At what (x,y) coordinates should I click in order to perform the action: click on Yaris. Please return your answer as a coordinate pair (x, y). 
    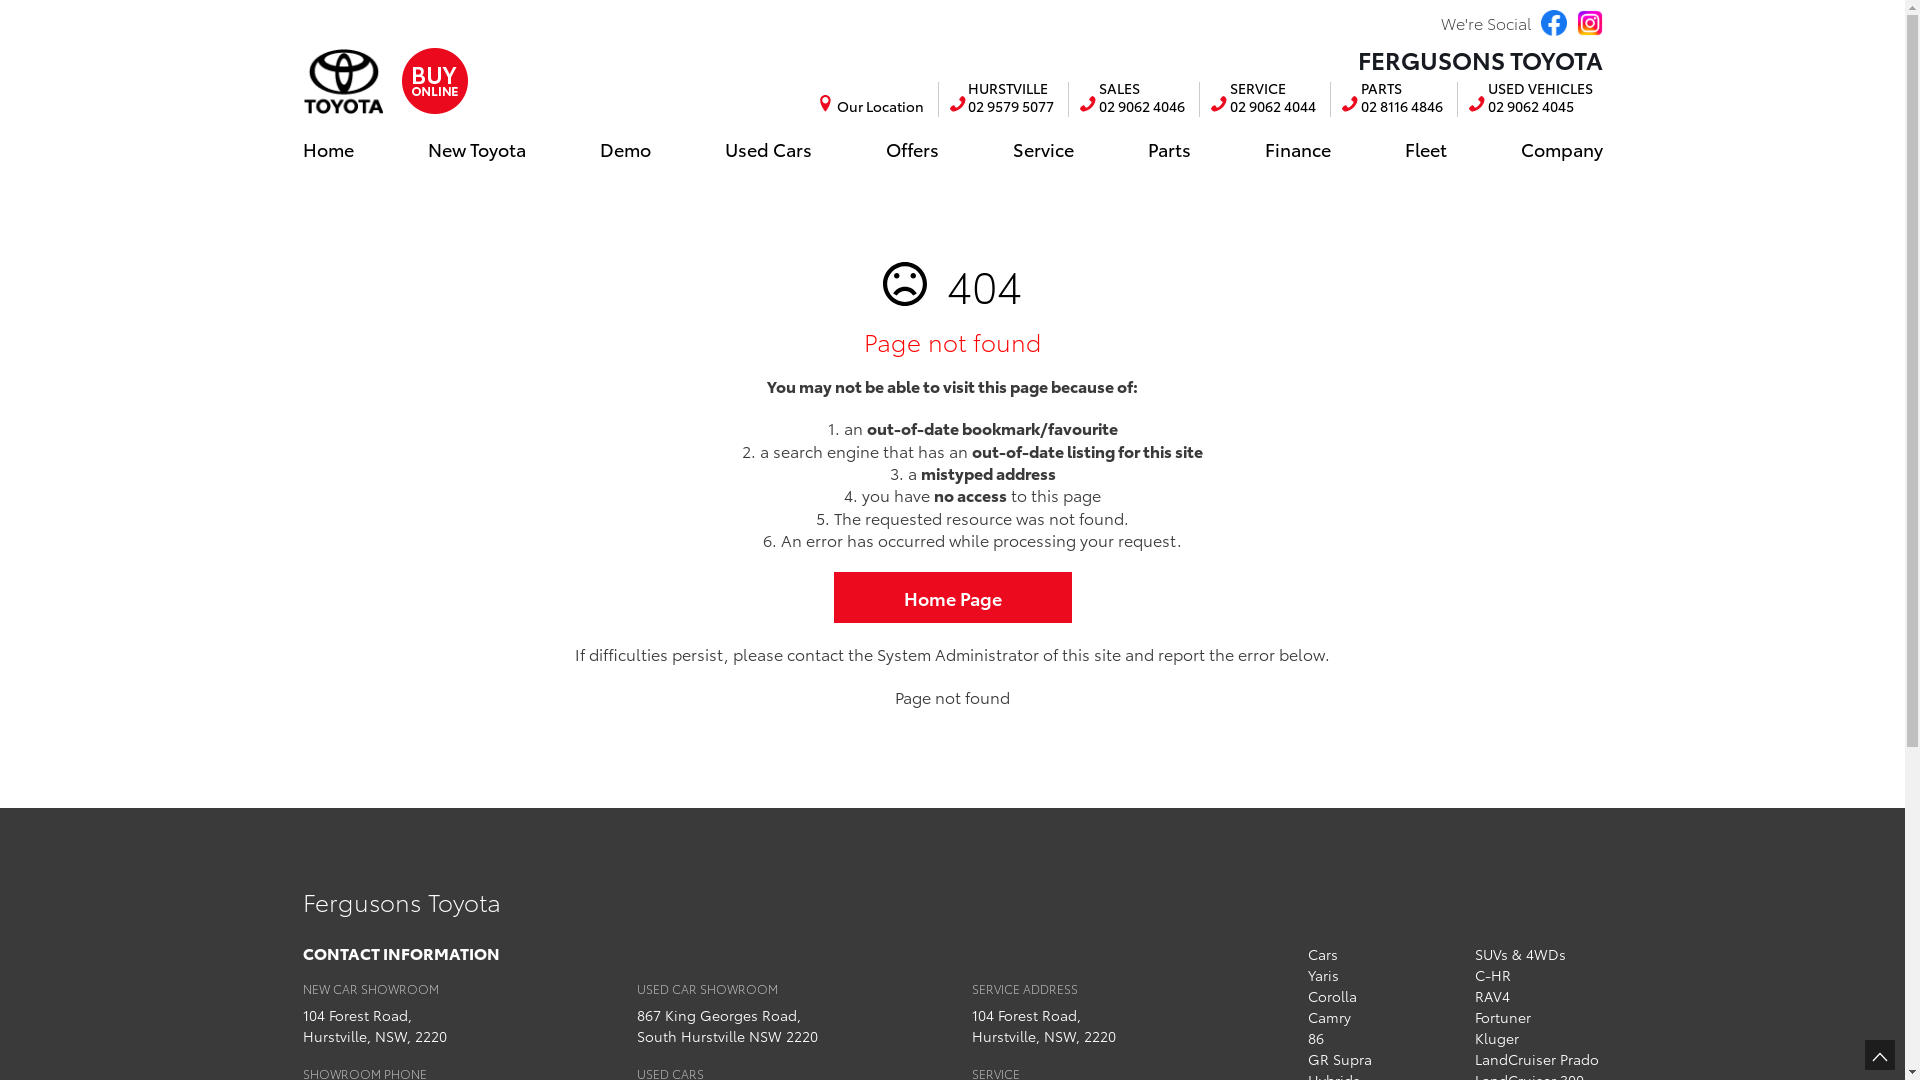
    Looking at the image, I should click on (1324, 975).